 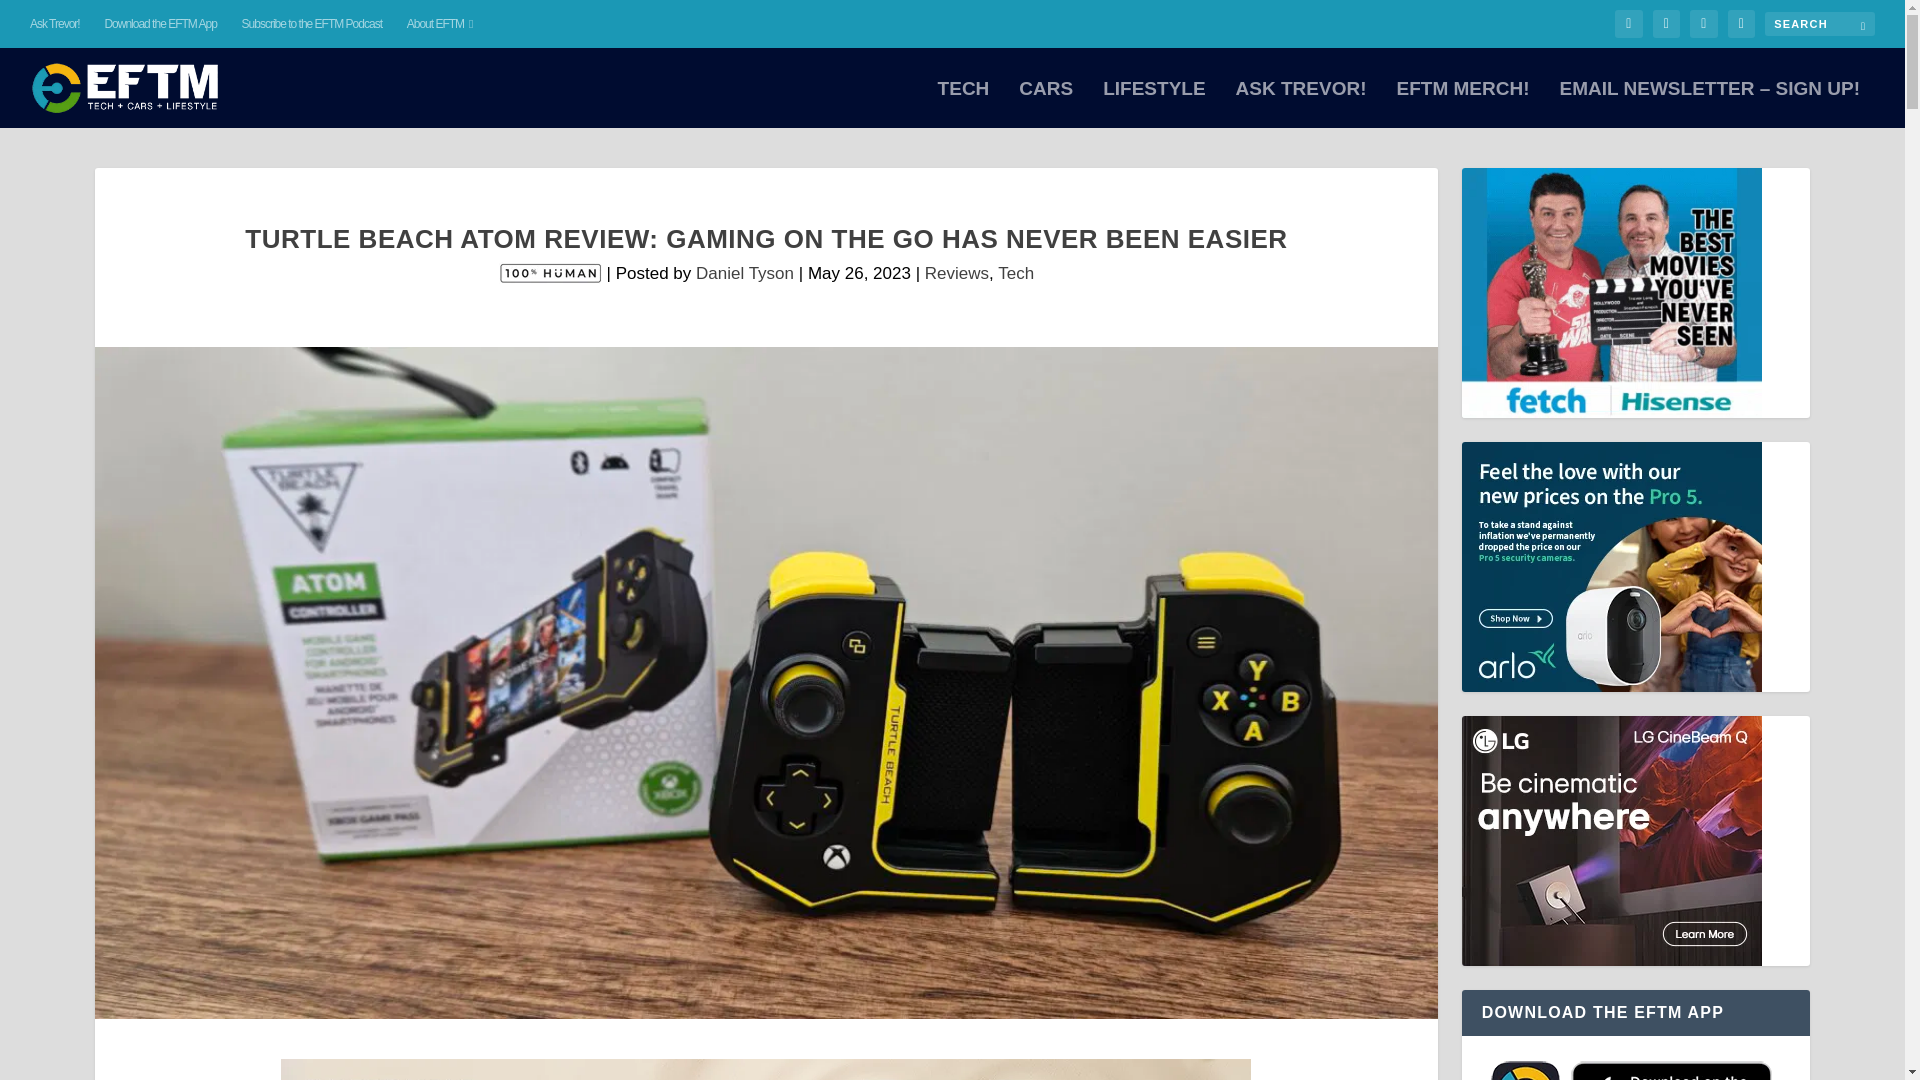 I want to click on ASK TREVOR!, so click(x=1302, y=104).